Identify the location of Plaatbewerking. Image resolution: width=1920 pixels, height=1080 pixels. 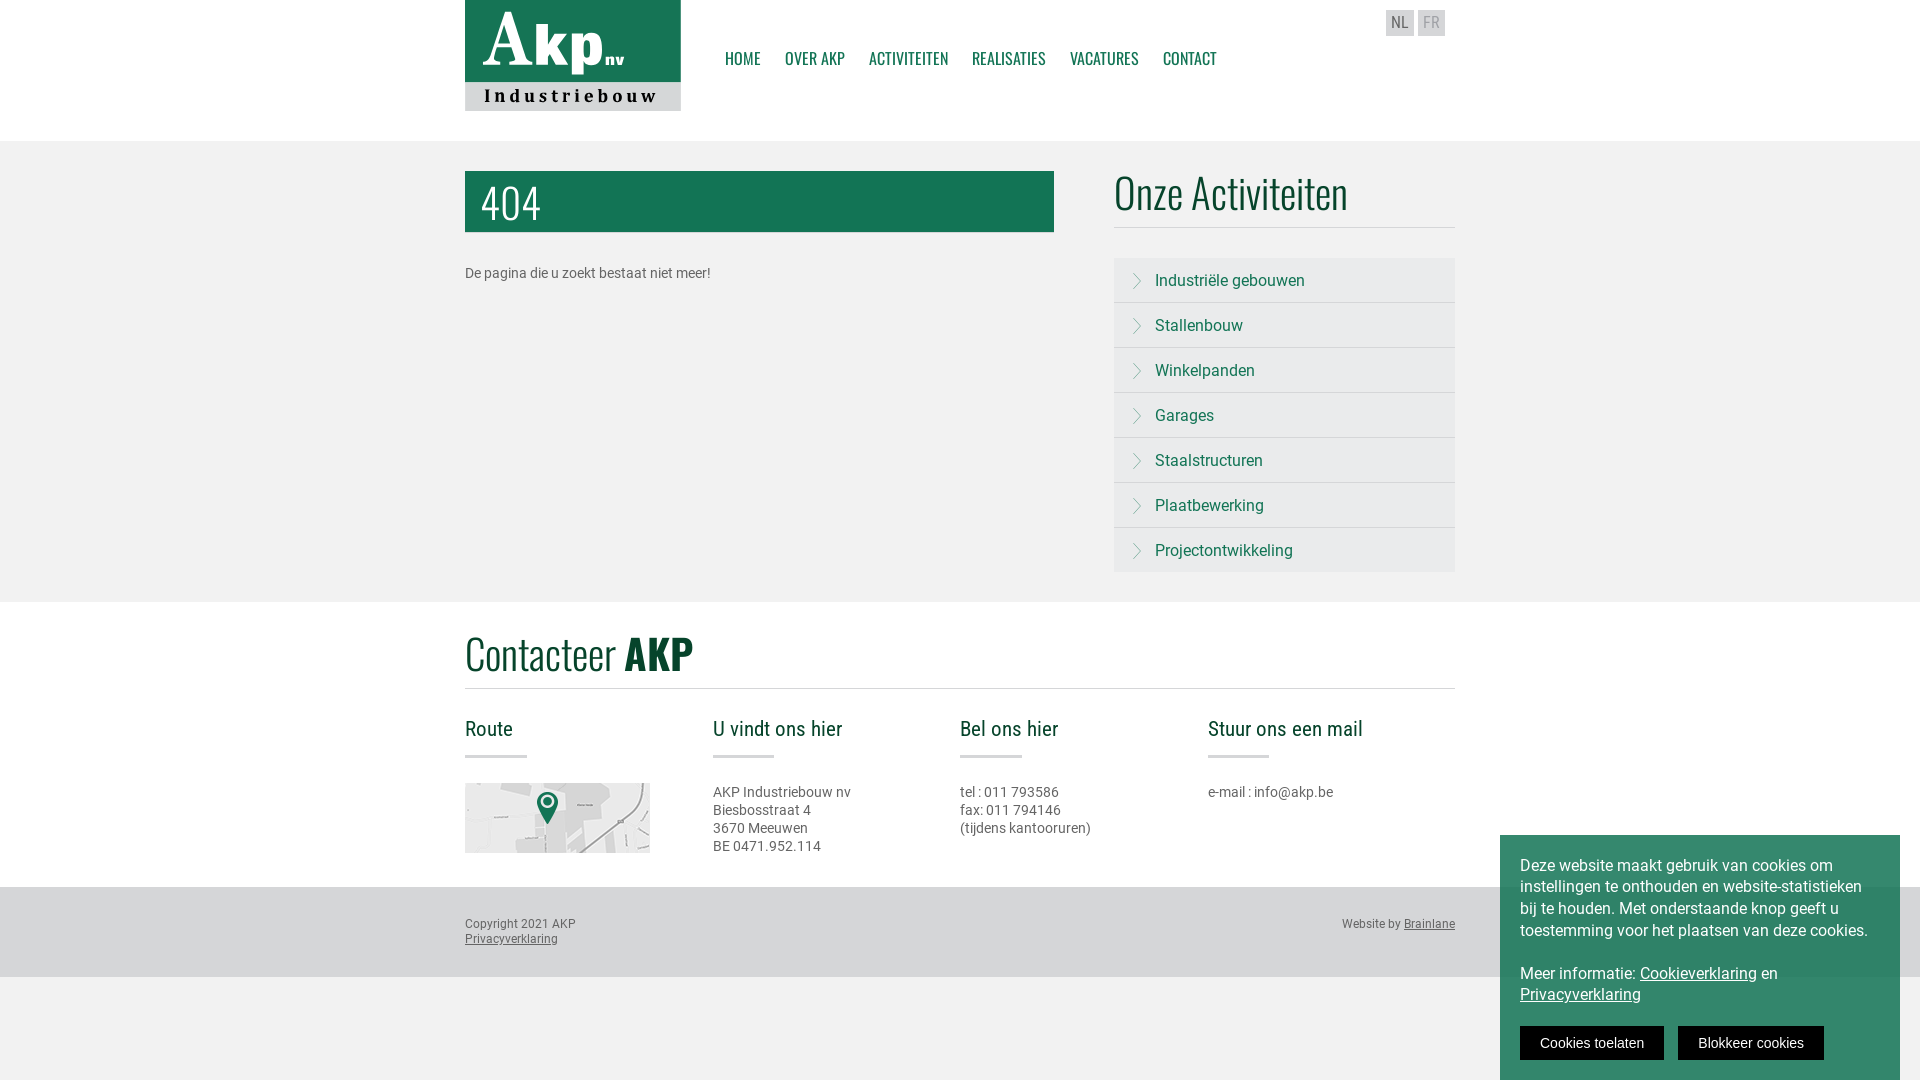
(1284, 506).